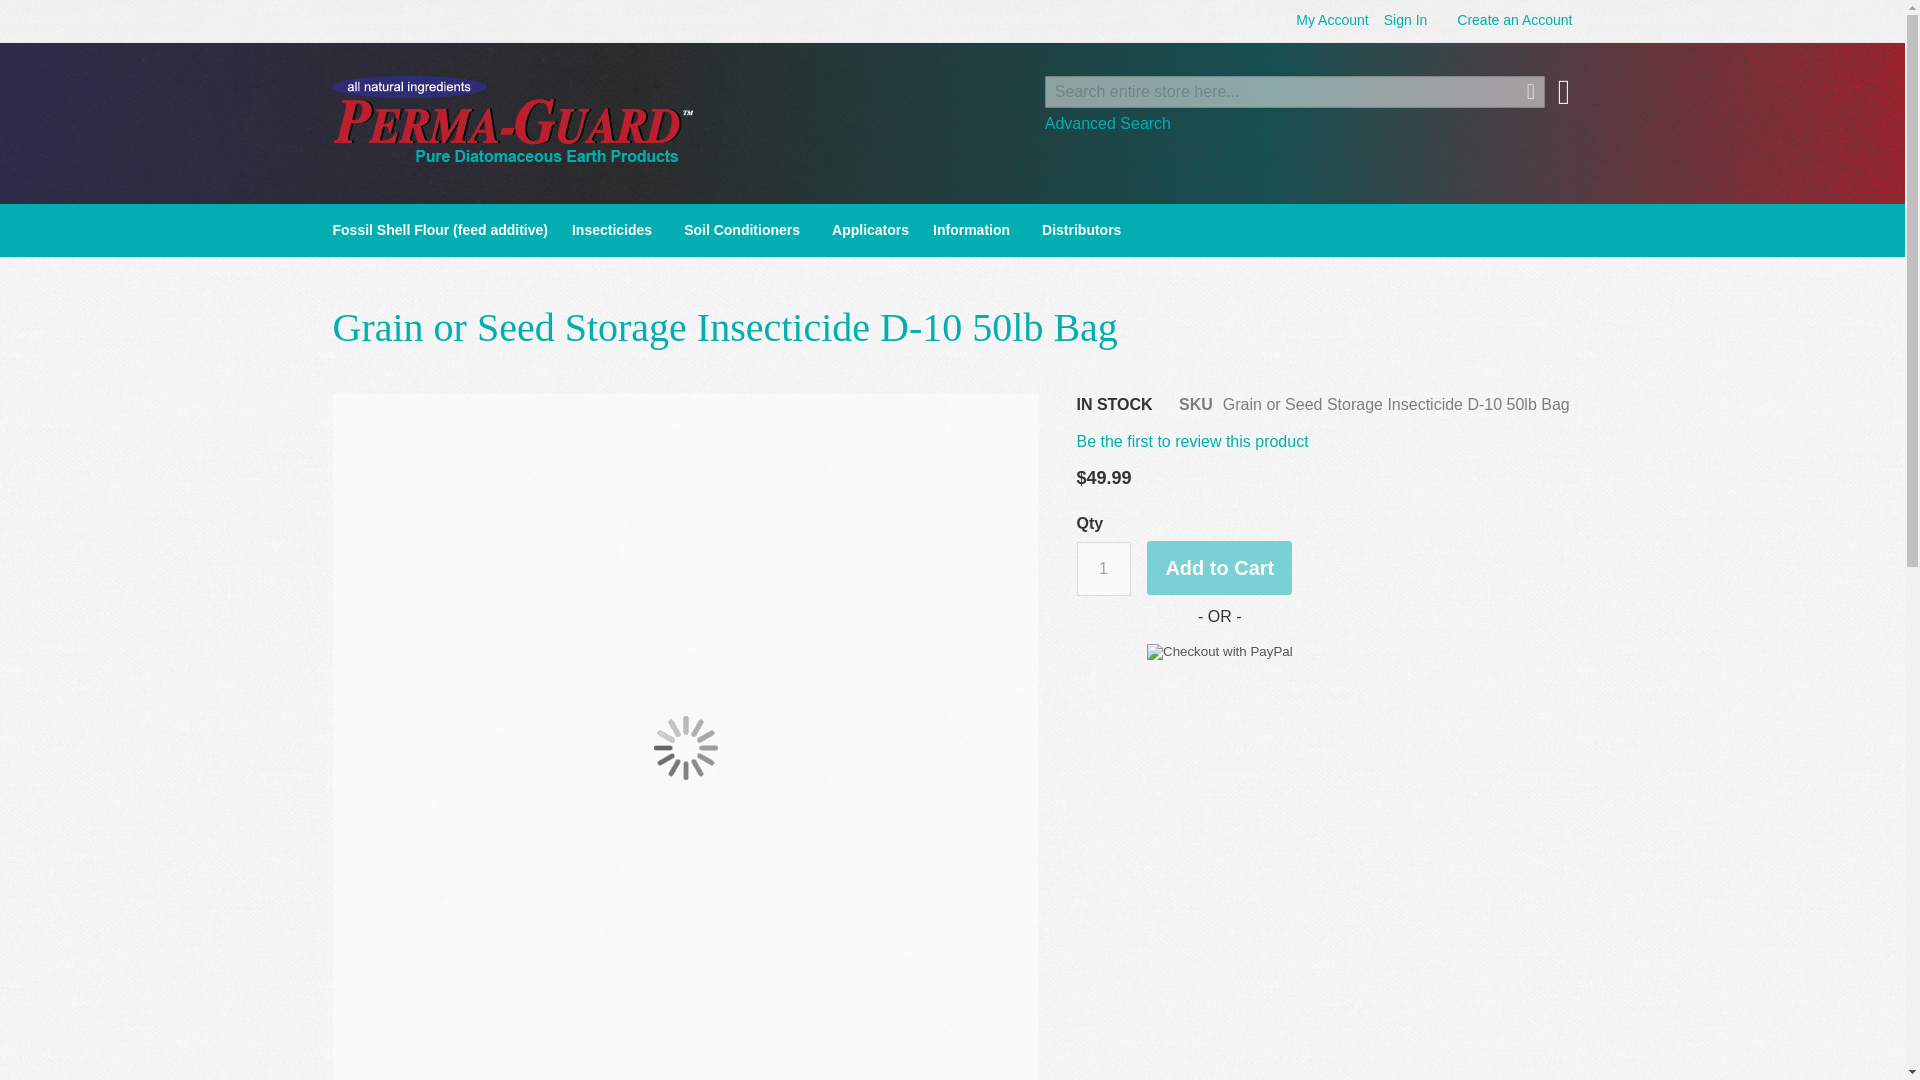  I want to click on Magento Commerce, so click(512, 119).